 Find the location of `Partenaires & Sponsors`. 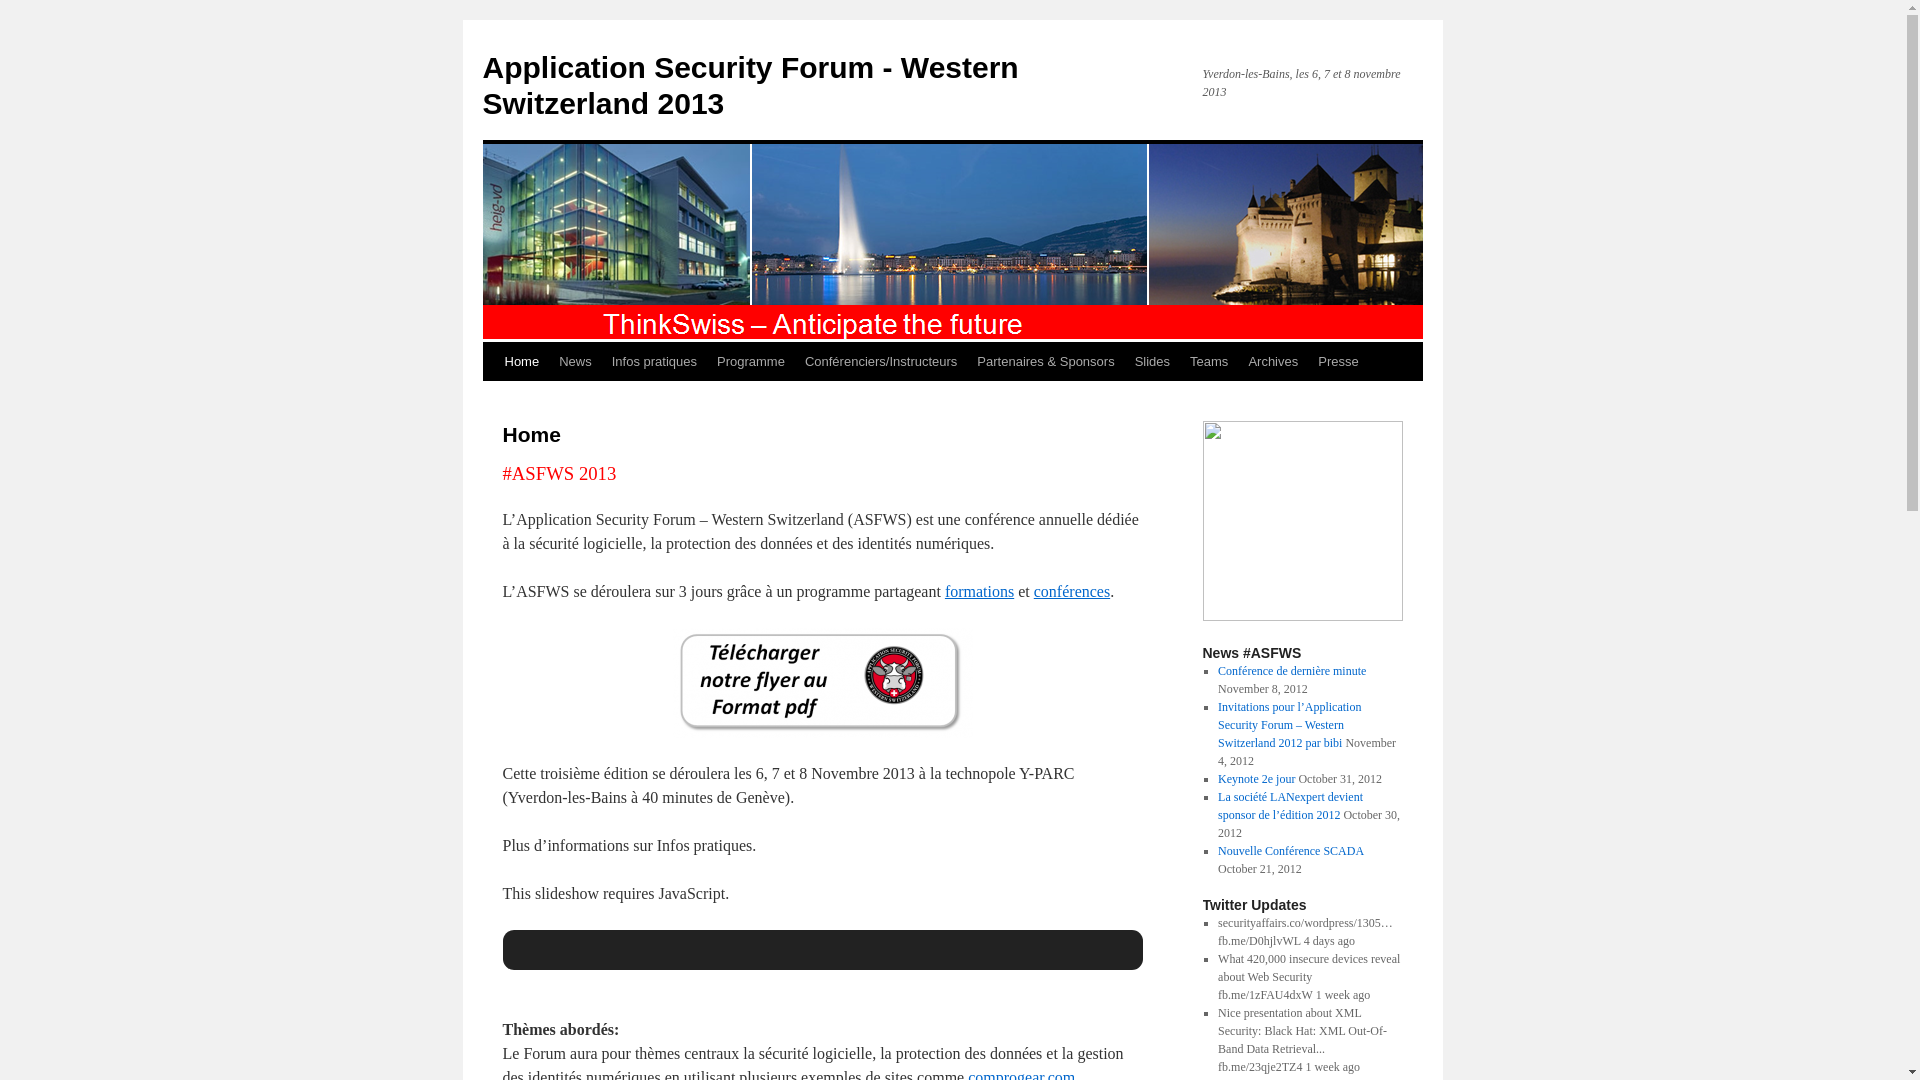

Partenaires & Sponsors is located at coordinates (1046, 362).